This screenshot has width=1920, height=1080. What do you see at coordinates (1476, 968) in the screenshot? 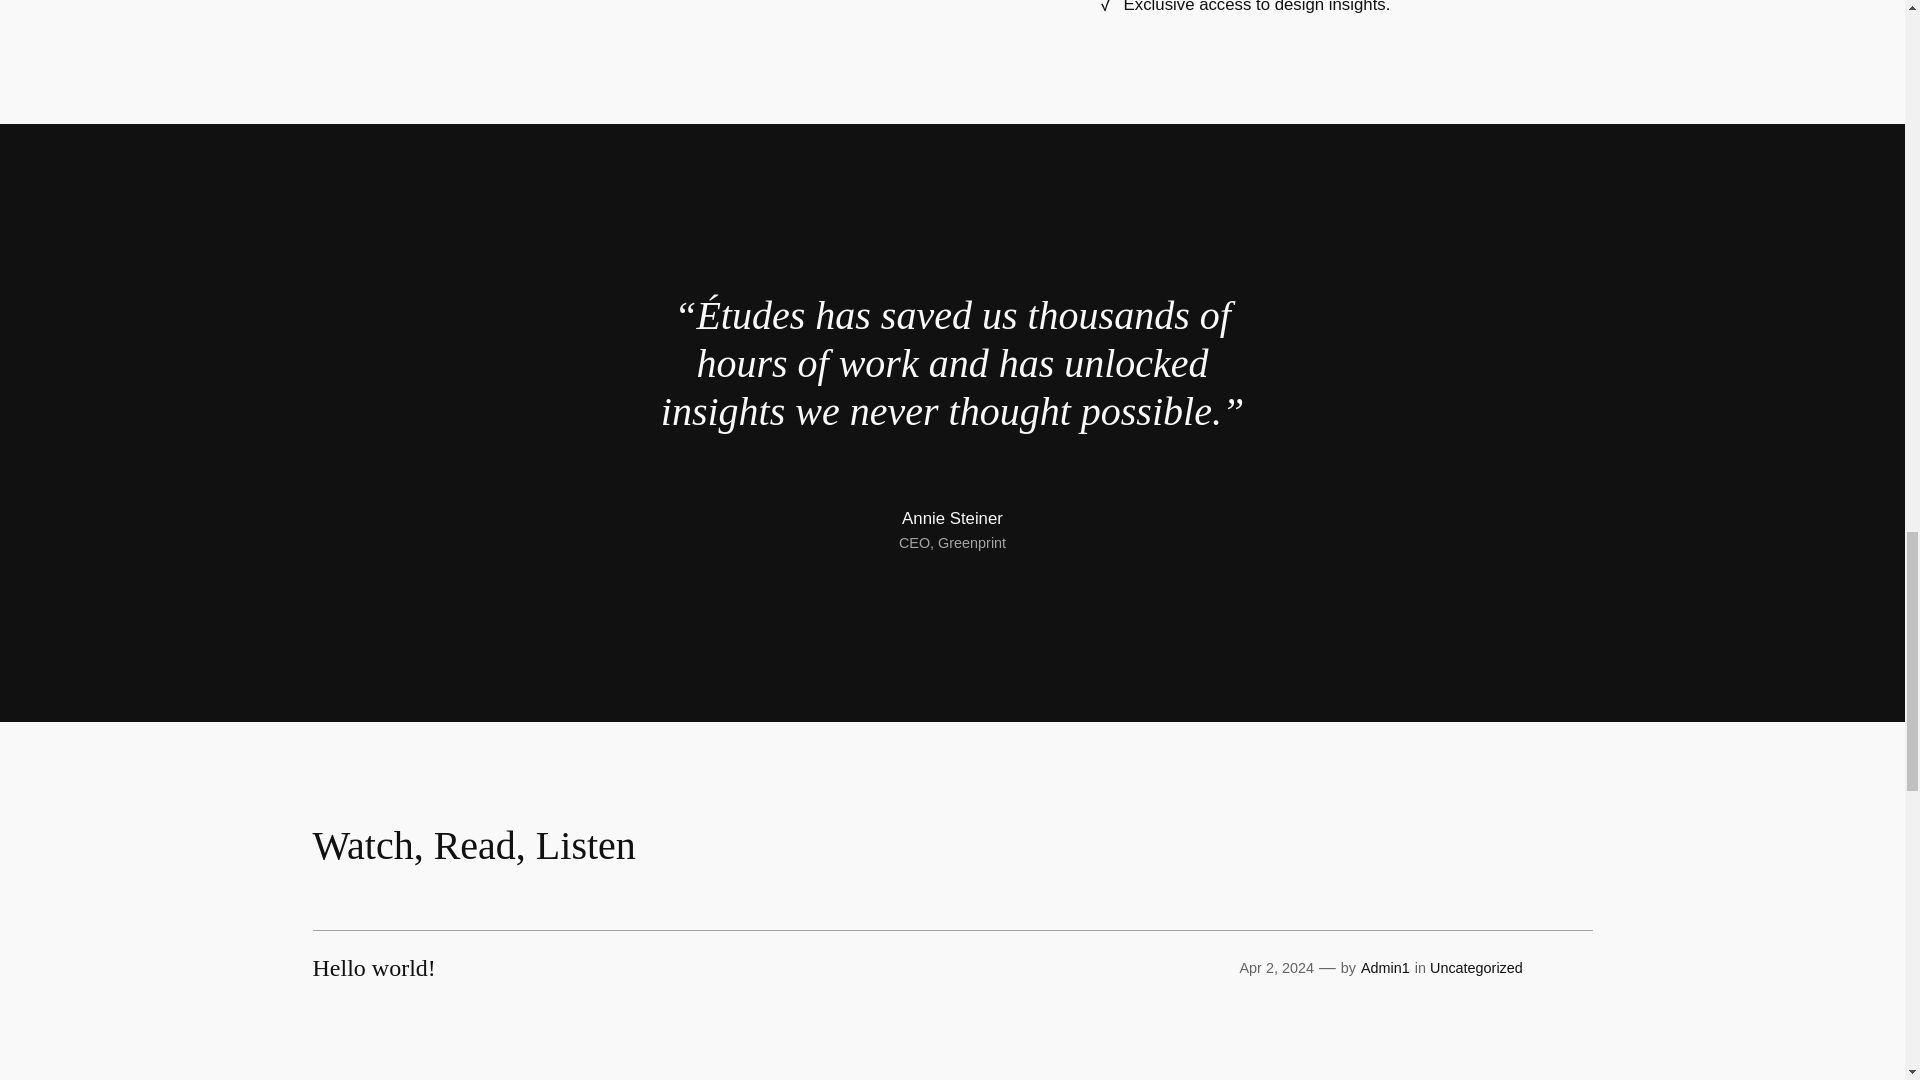
I see `Uncategorized` at bounding box center [1476, 968].